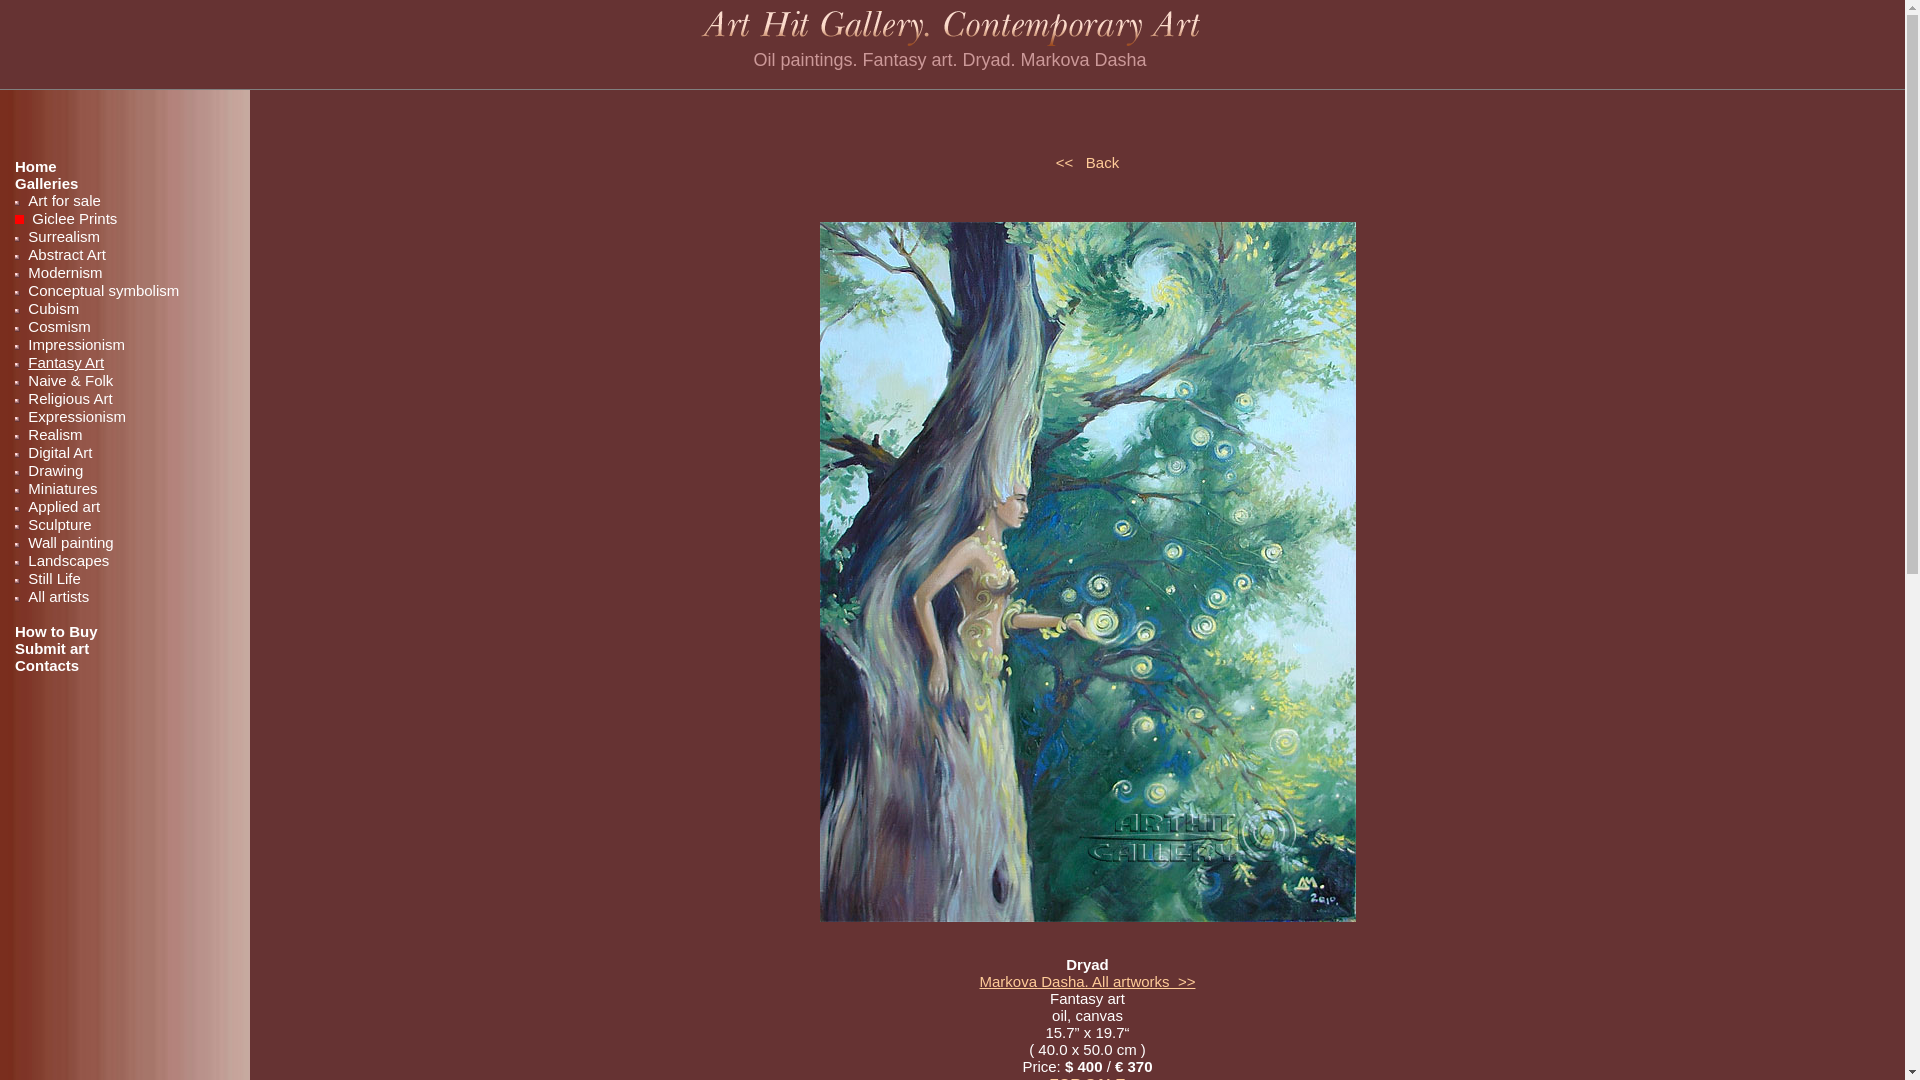 Image resolution: width=1920 pixels, height=1080 pixels. Describe the element at coordinates (60, 488) in the screenshot. I see `Miniatures` at that location.